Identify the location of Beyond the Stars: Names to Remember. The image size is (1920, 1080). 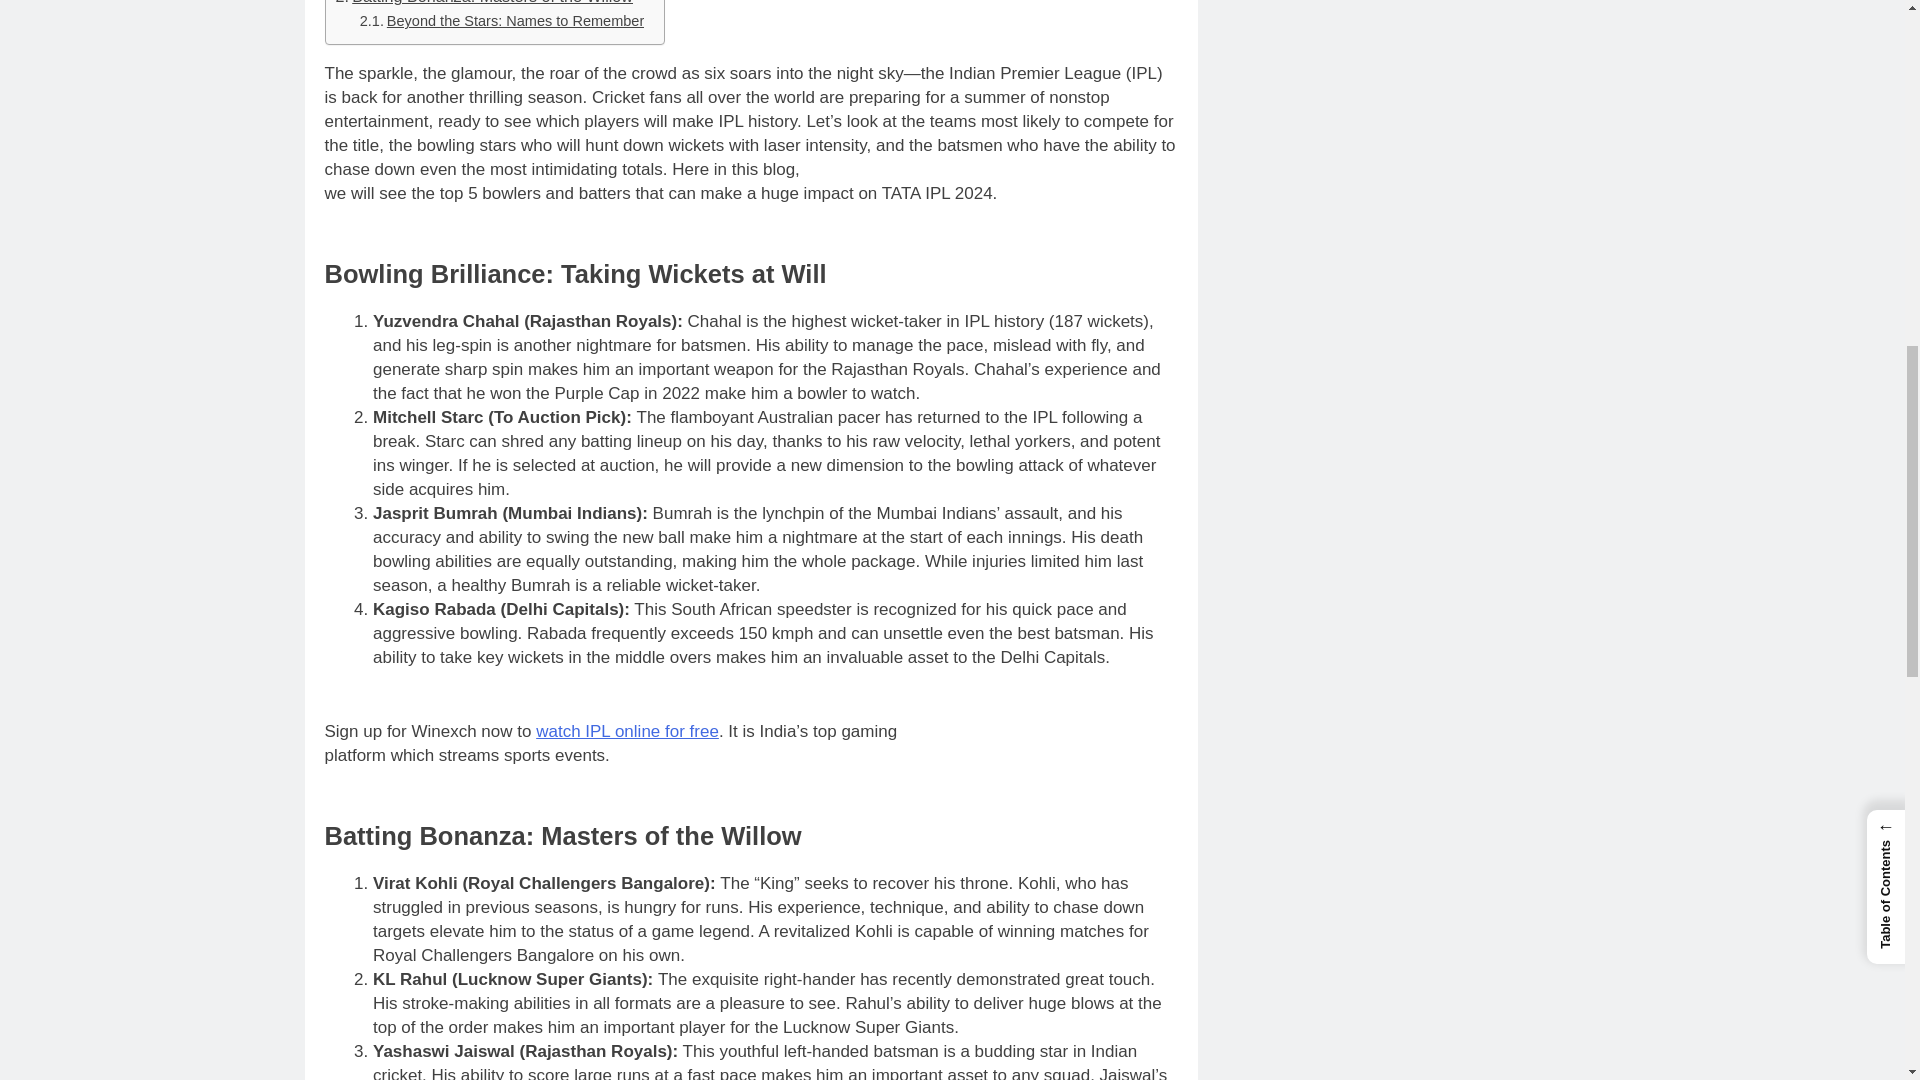
(502, 21).